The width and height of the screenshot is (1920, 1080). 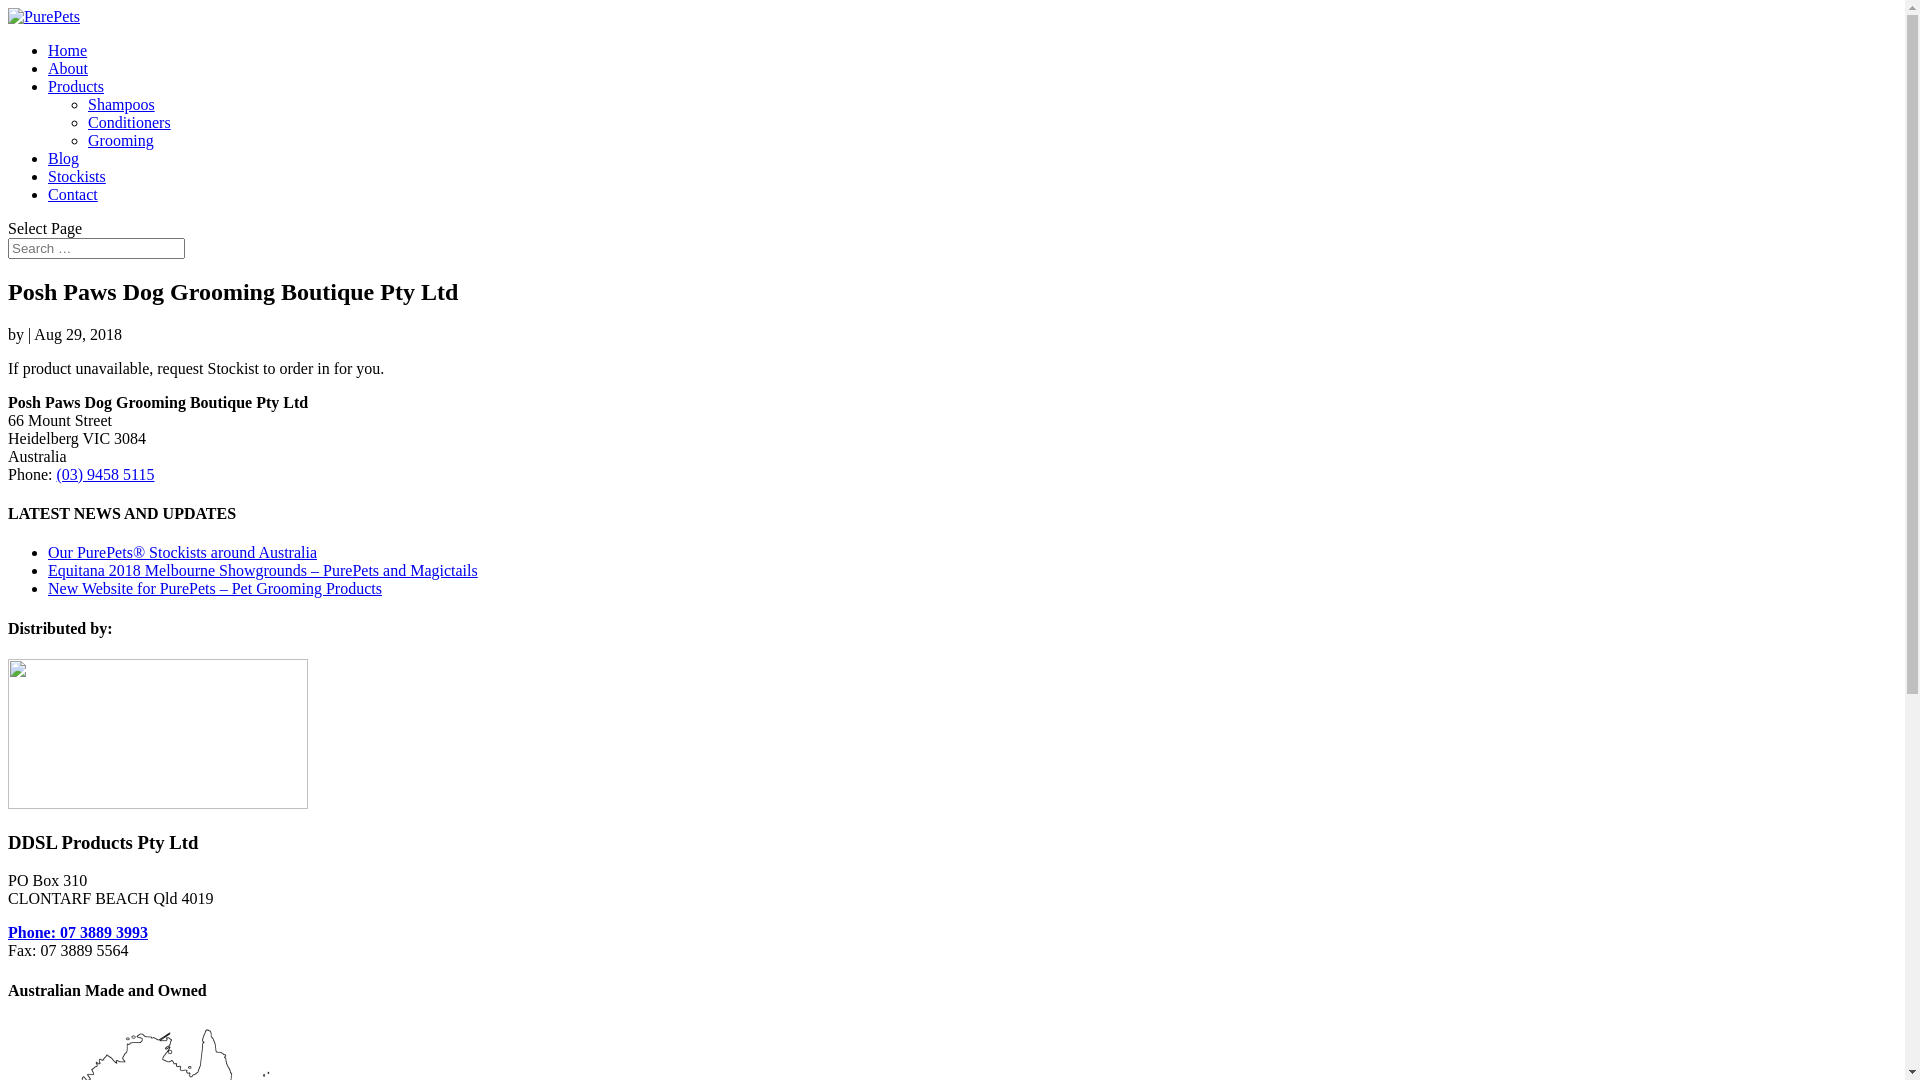 What do you see at coordinates (76, 86) in the screenshot?
I see `Products` at bounding box center [76, 86].